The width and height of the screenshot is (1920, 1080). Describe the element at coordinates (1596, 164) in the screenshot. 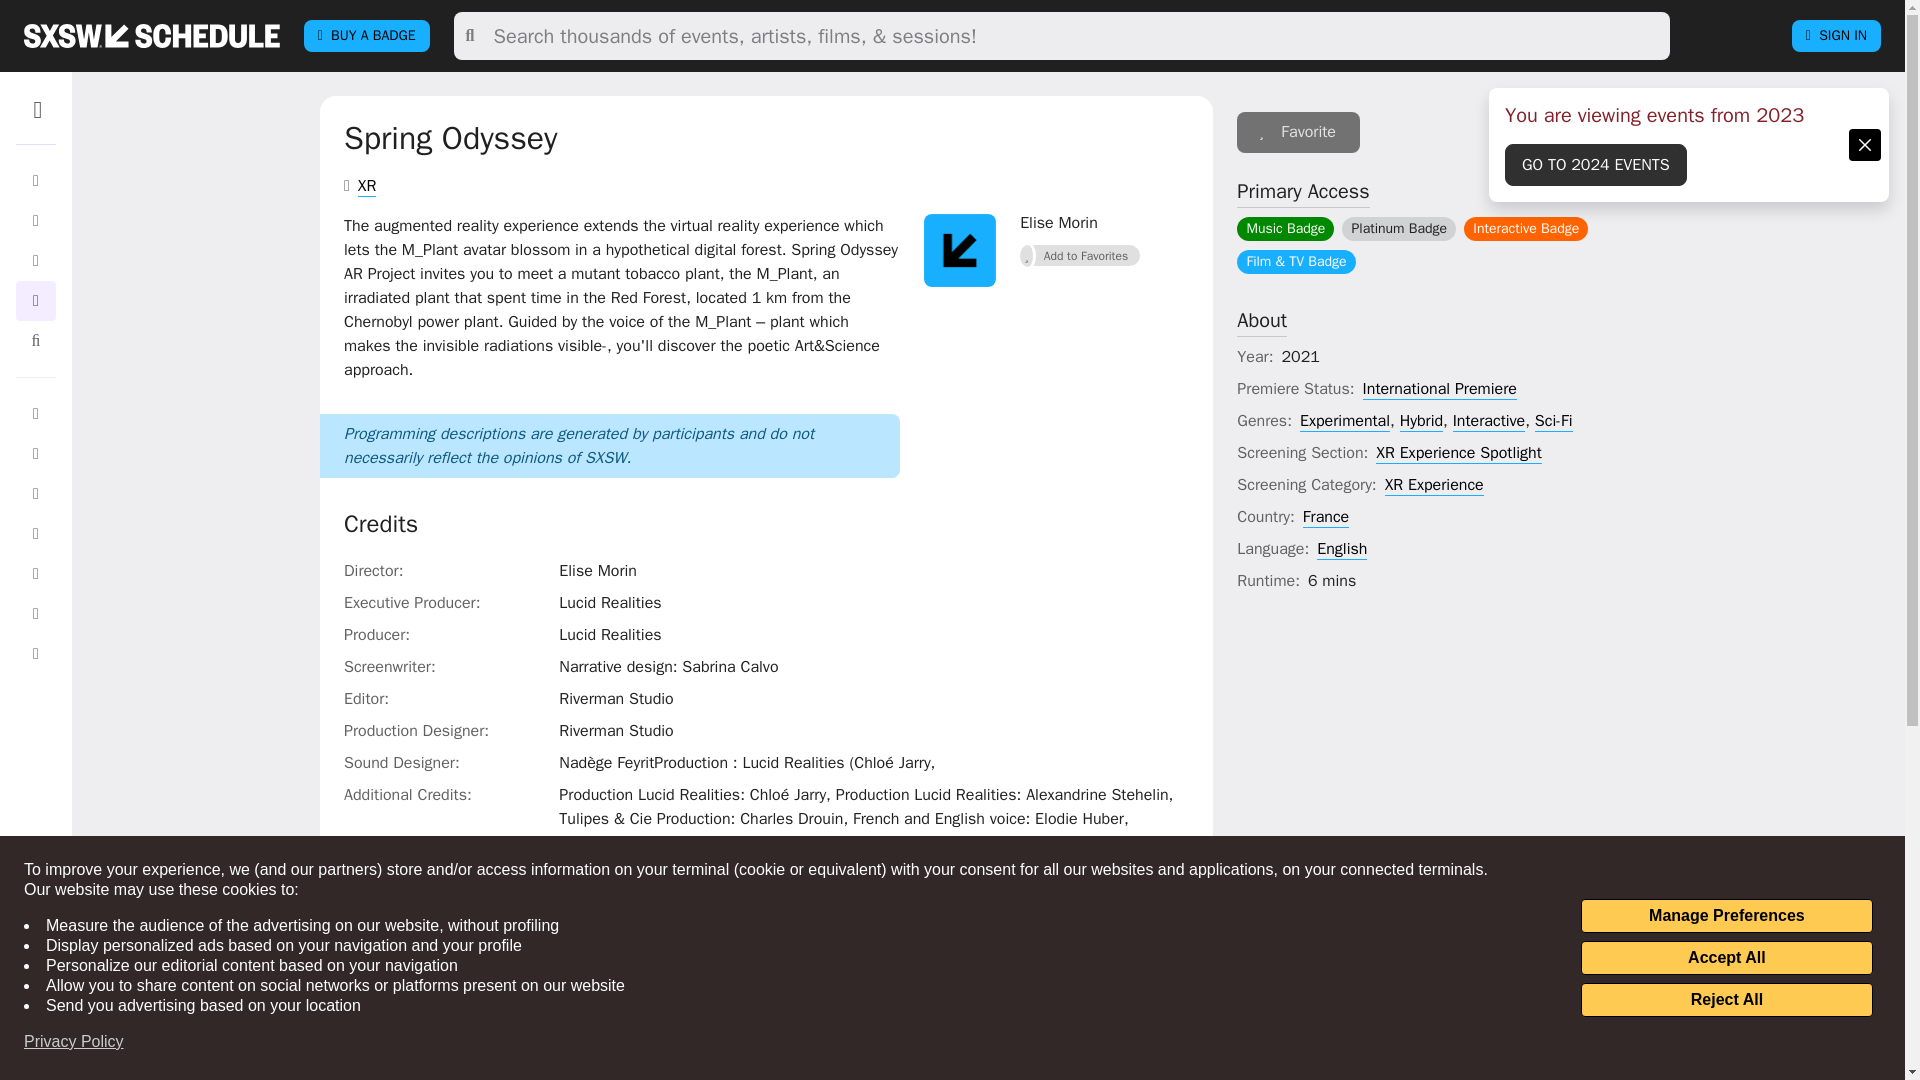

I see `GO TO 2024 EVENTS` at that location.